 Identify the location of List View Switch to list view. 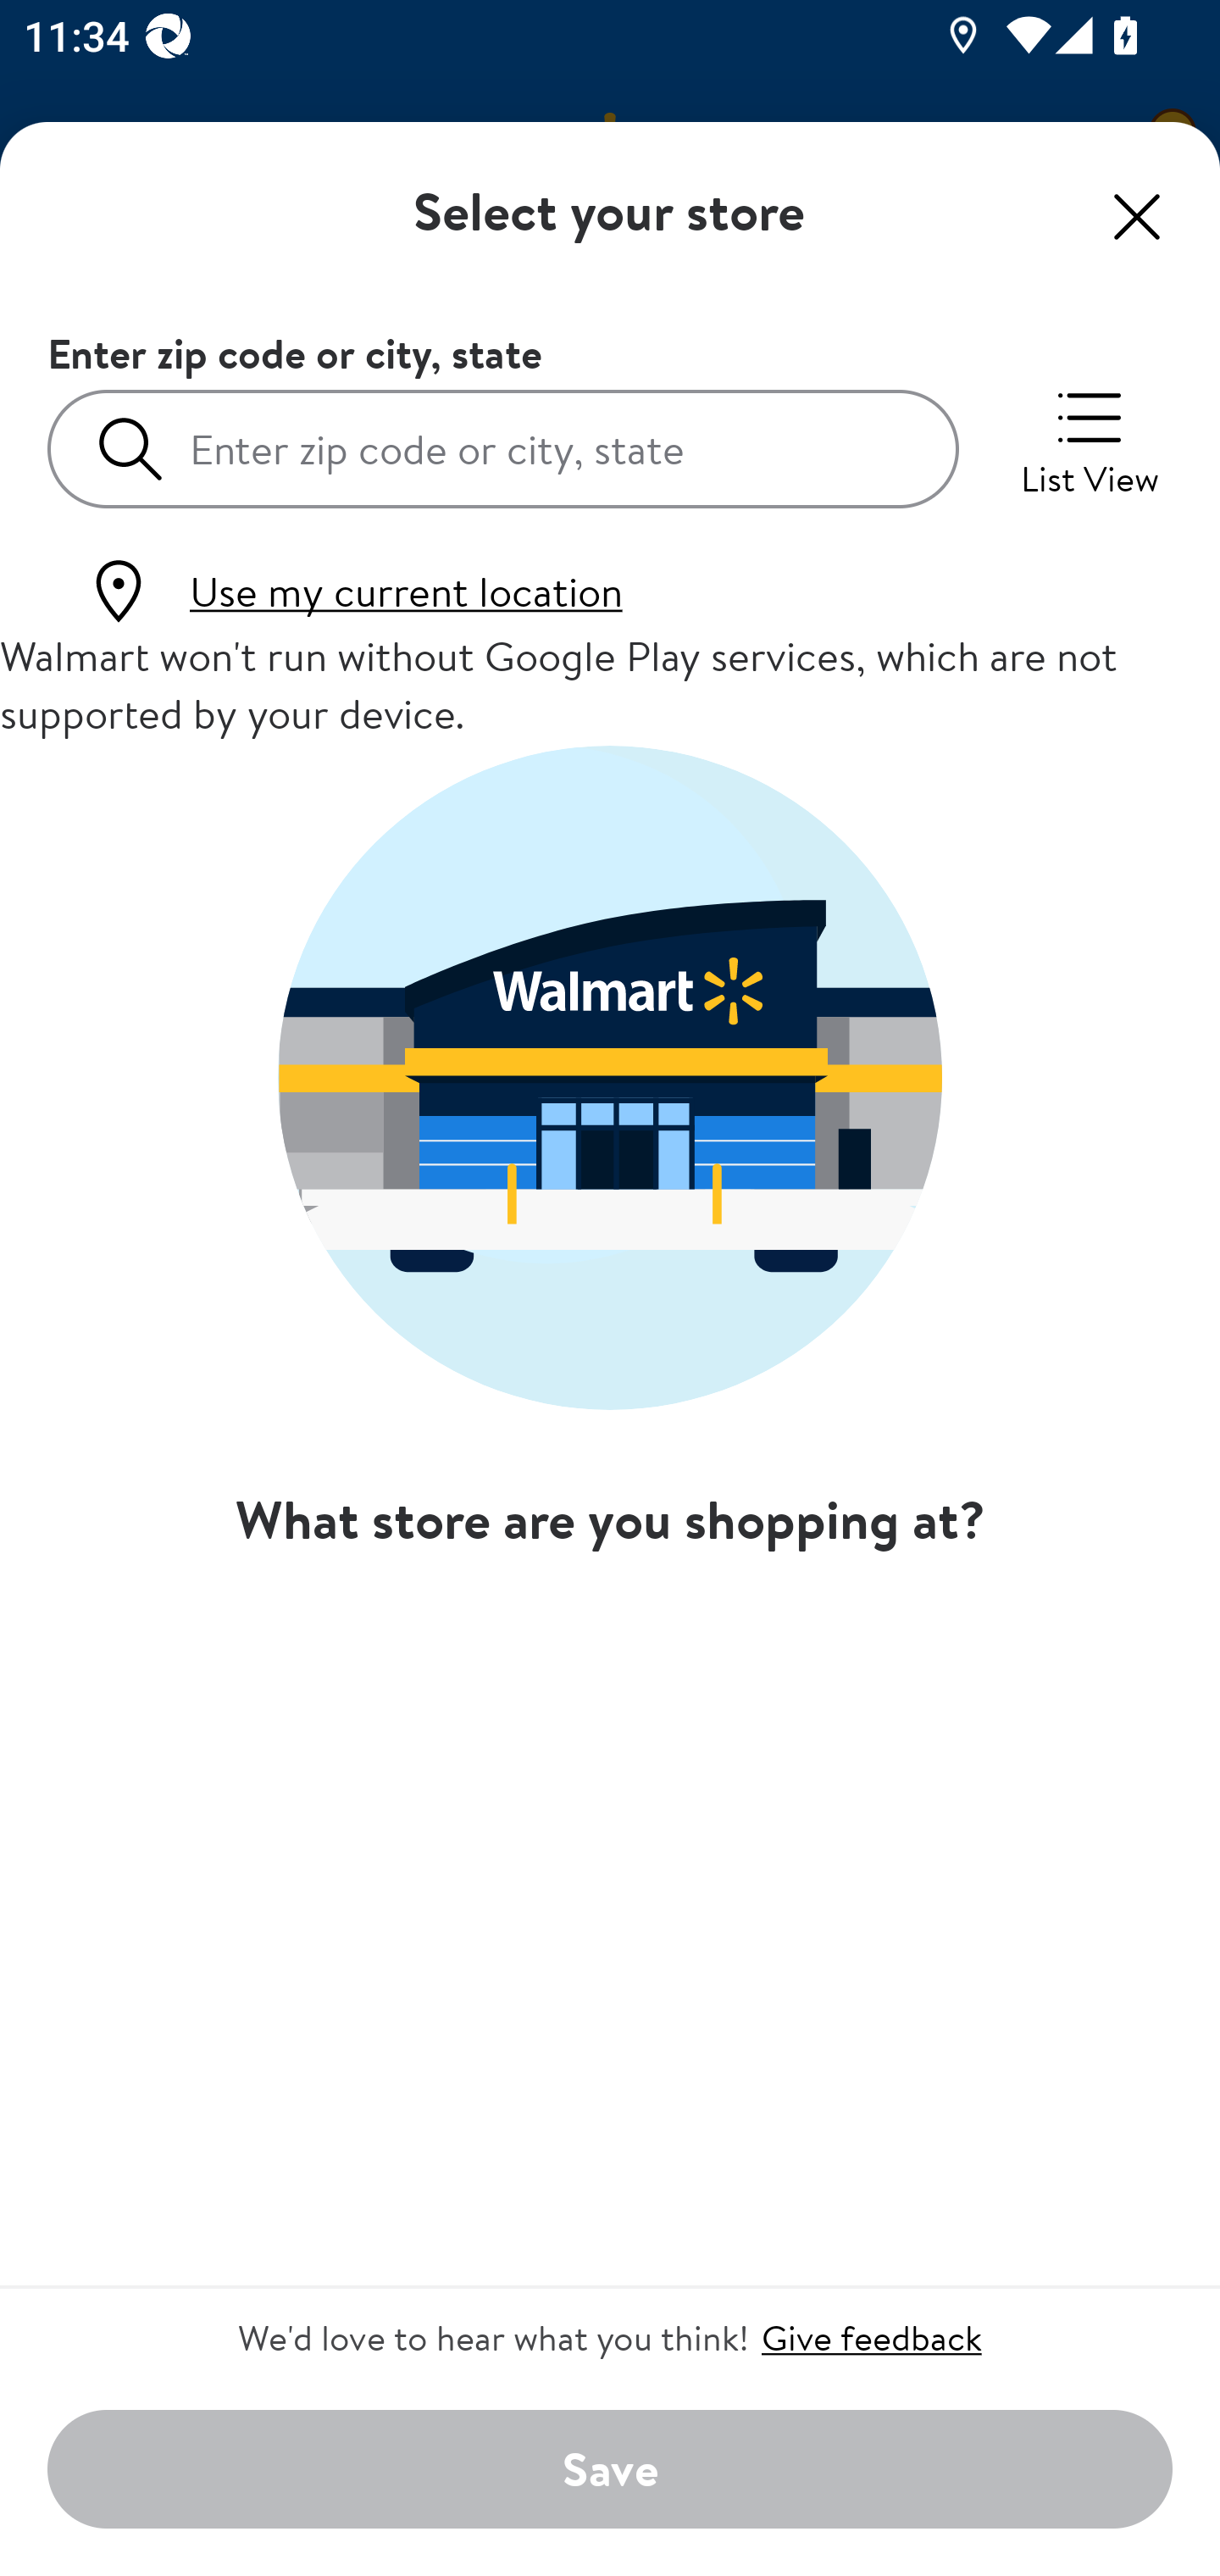
(1090, 441).